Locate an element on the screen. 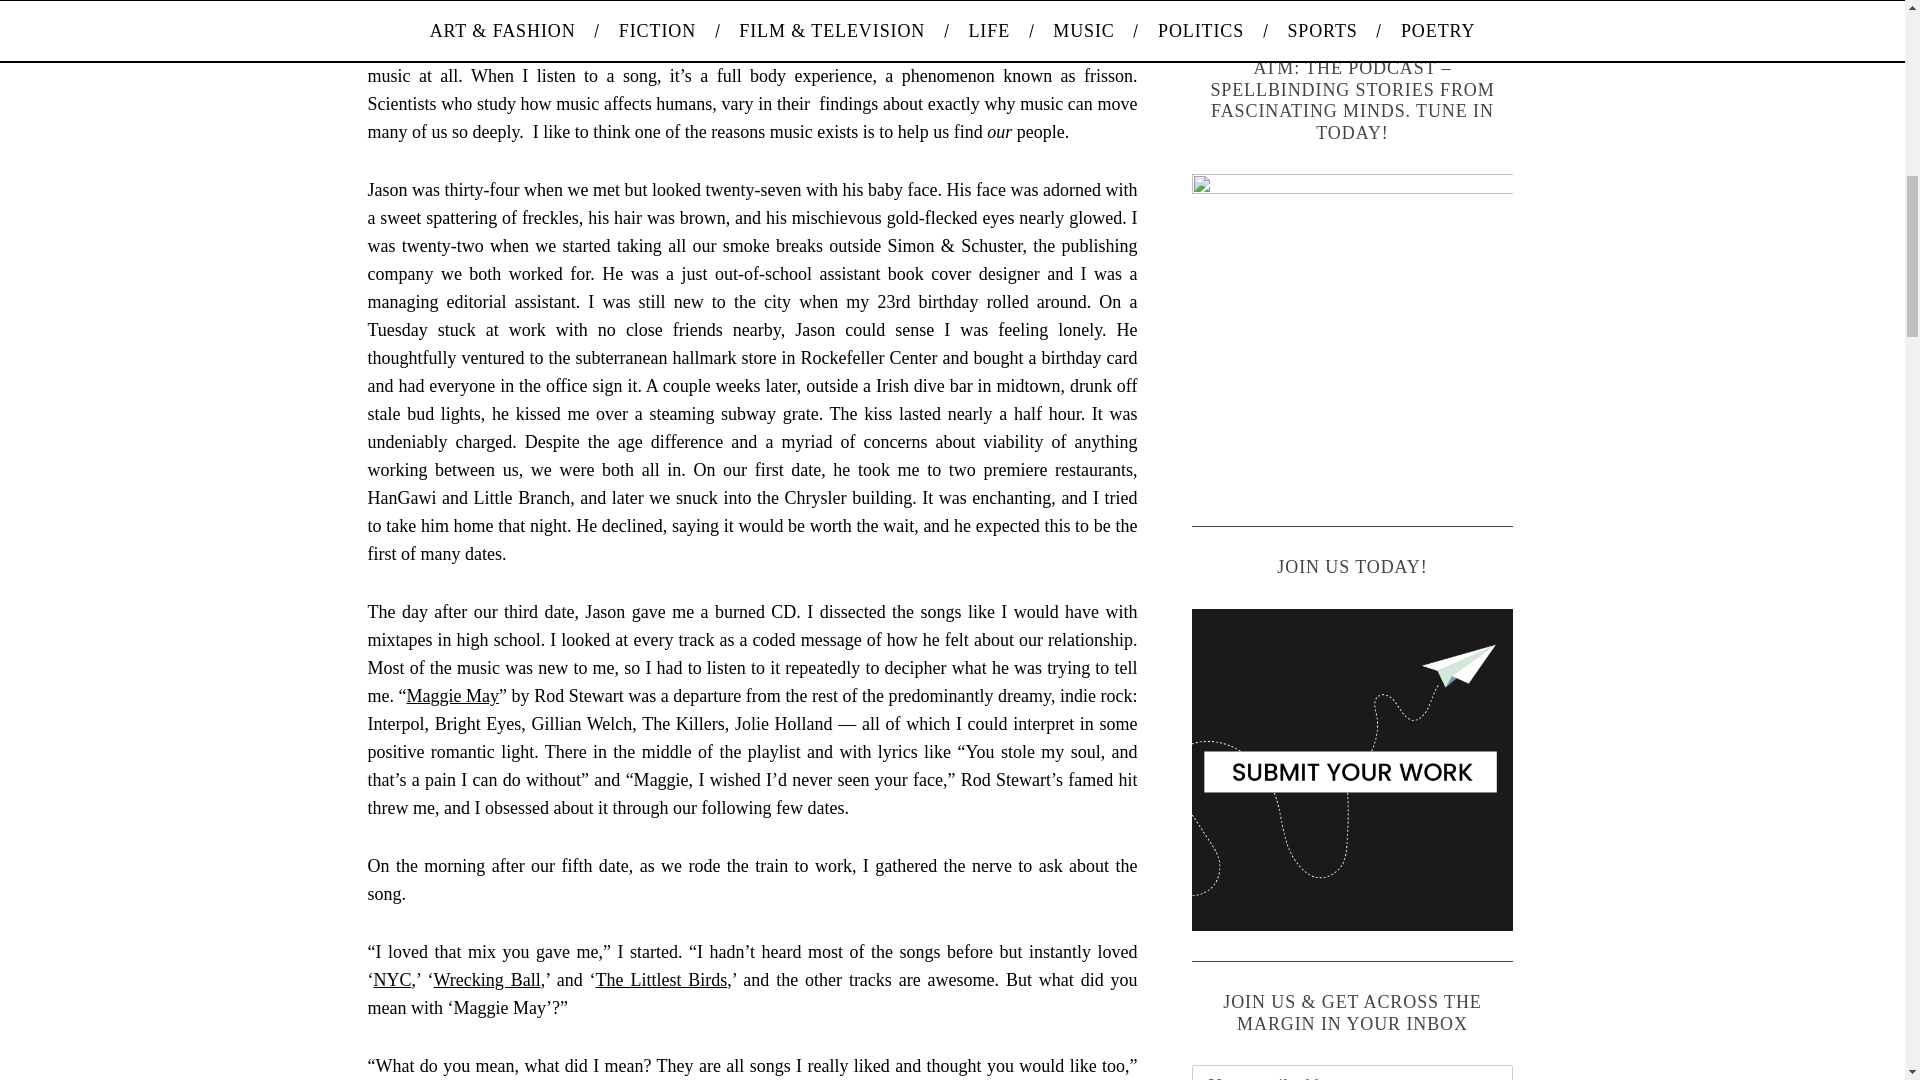 The image size is (1920, 1080). The Littlest Birds is located at coordinates (661, 980).